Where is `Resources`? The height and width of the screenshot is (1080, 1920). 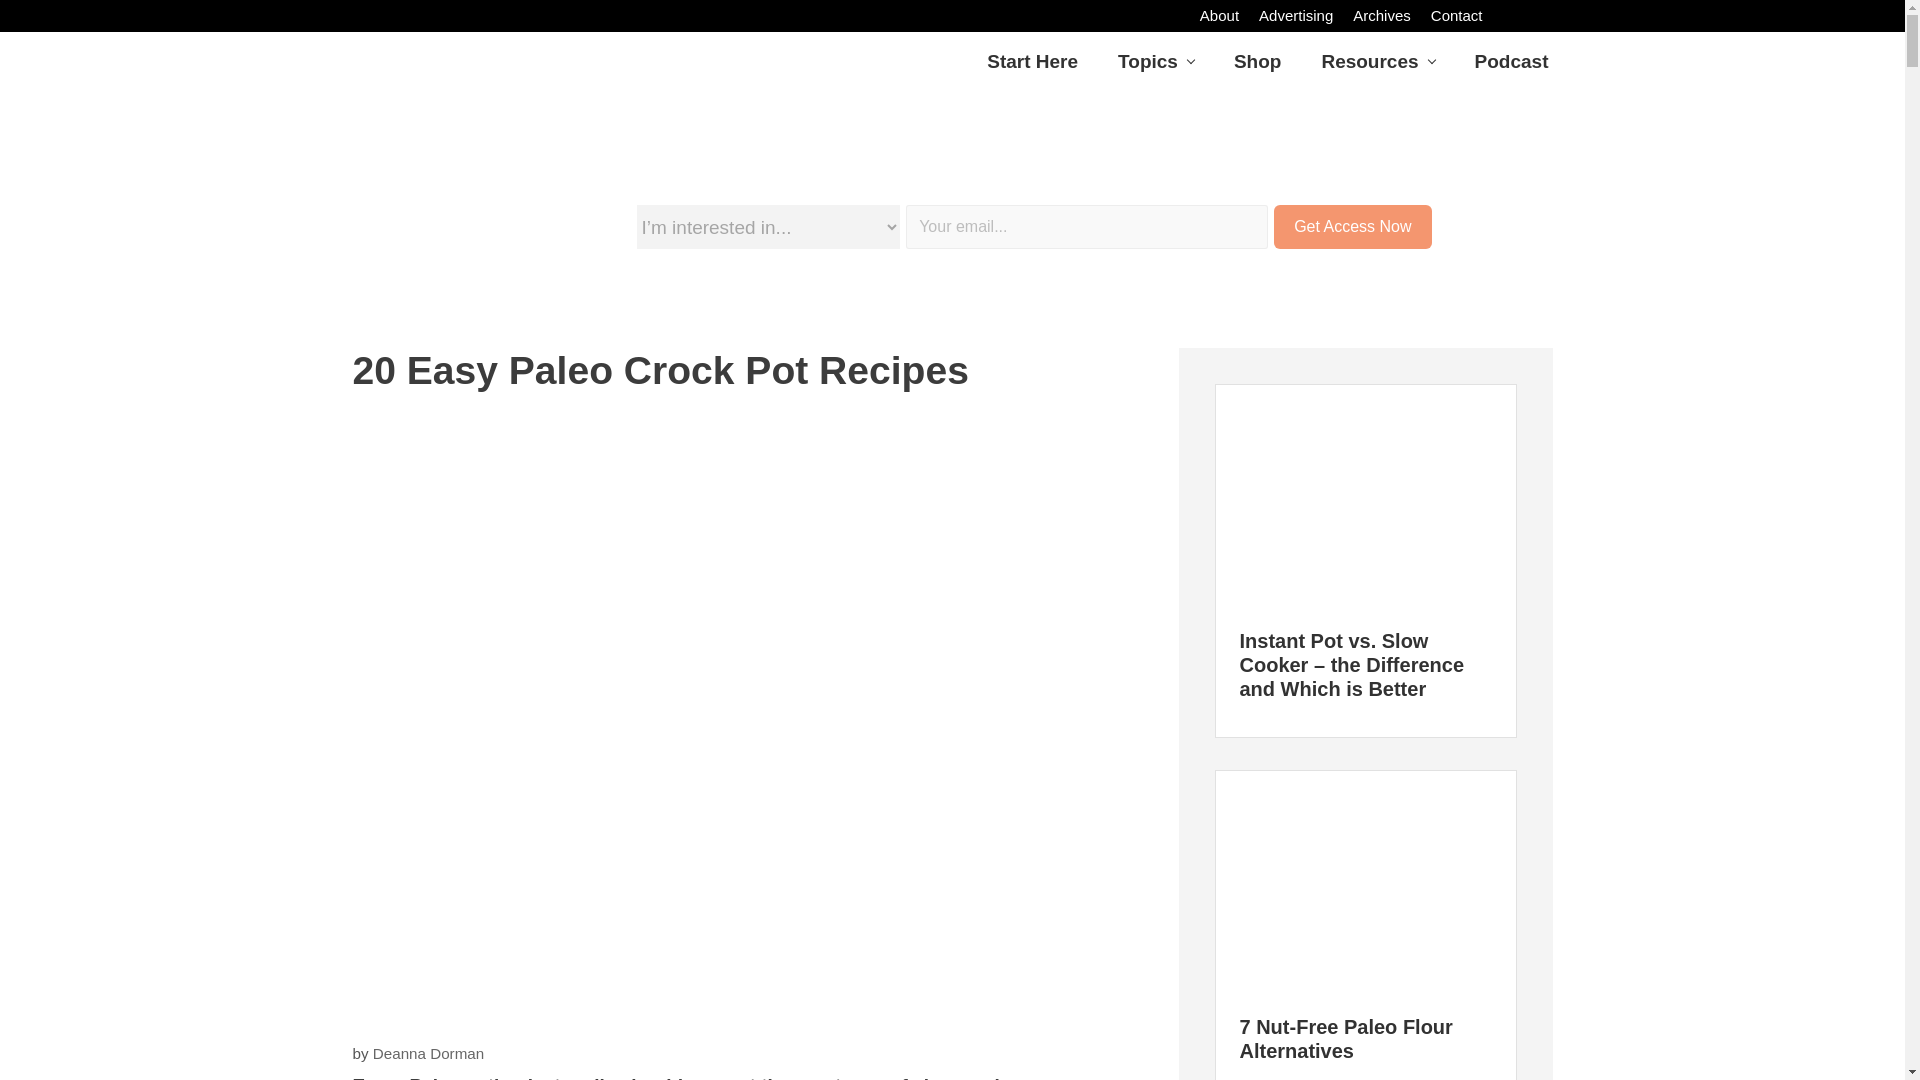
Resources is located at coordinates (1377, 61).